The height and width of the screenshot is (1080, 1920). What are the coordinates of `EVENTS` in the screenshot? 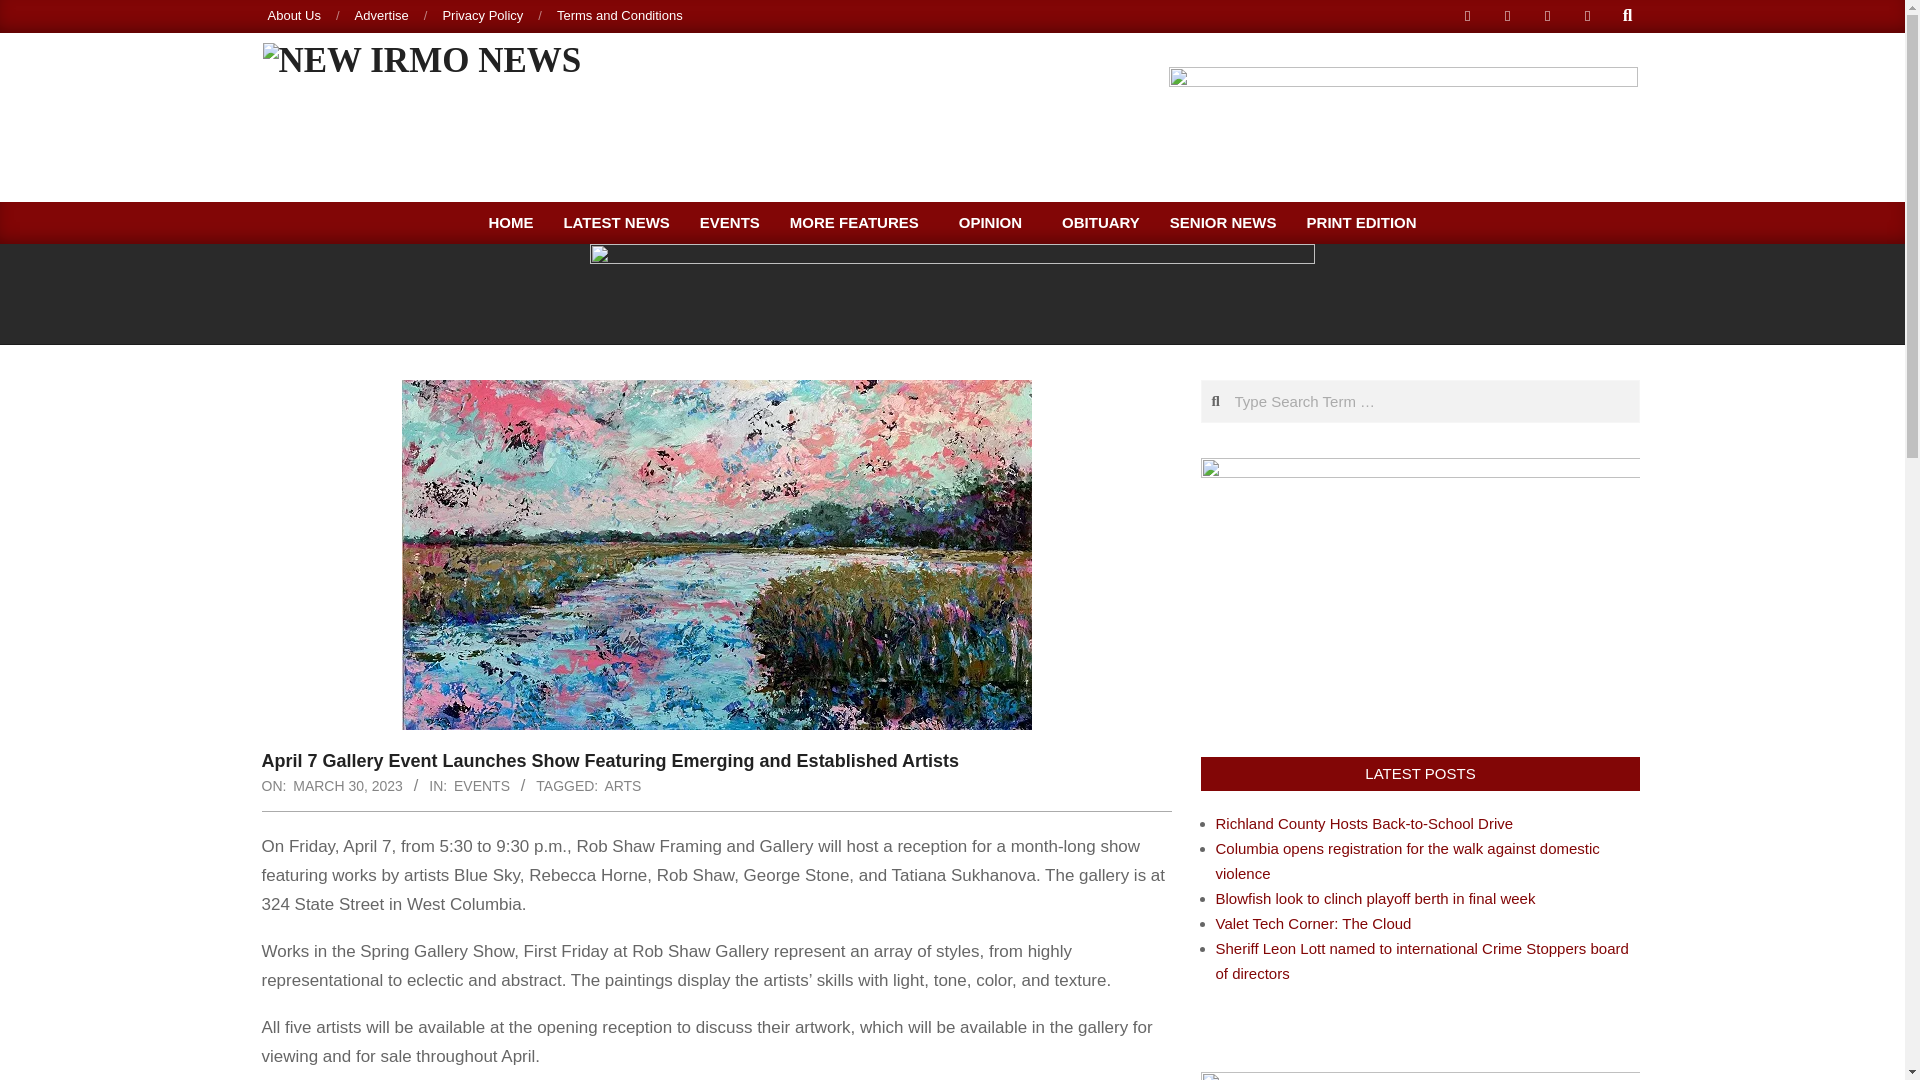 It's located at (730, 222).